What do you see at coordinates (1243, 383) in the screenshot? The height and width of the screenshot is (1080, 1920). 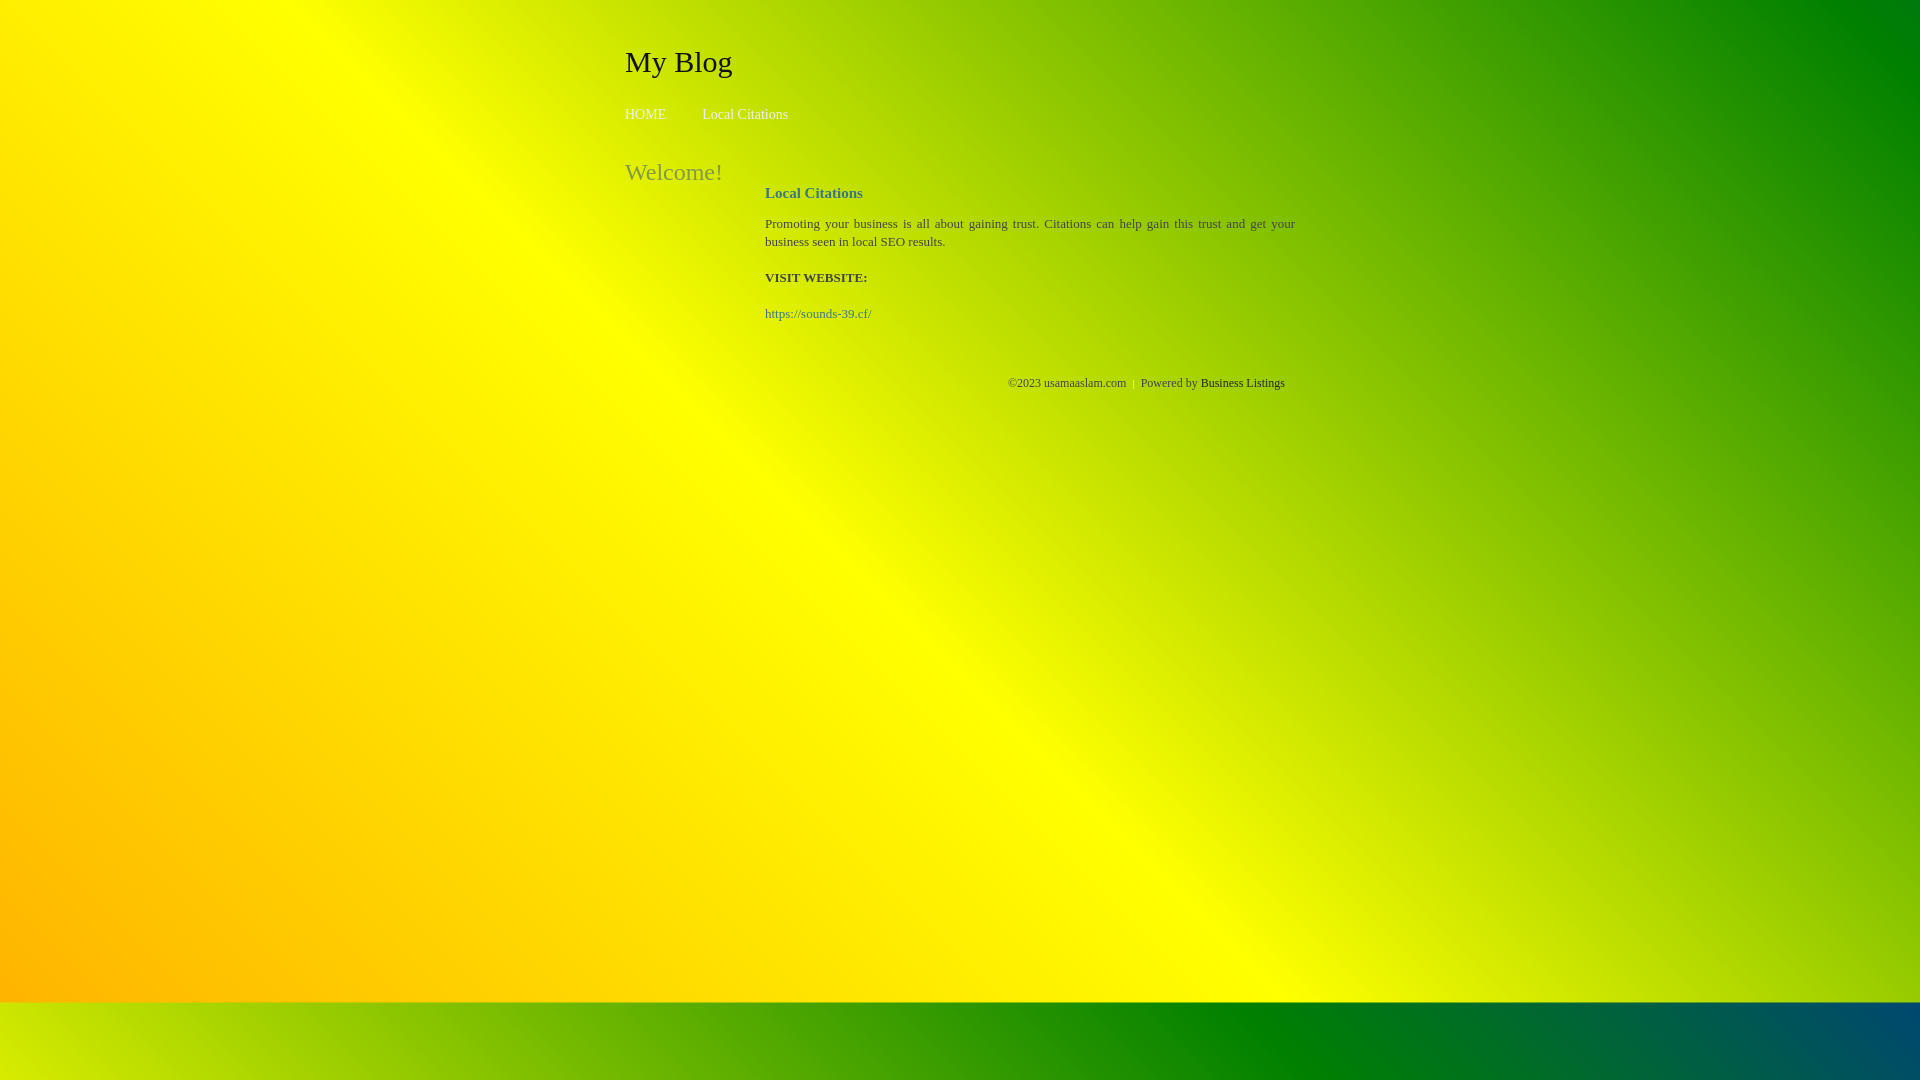 I see `Business Listings` at bounding box center [1243, 383].